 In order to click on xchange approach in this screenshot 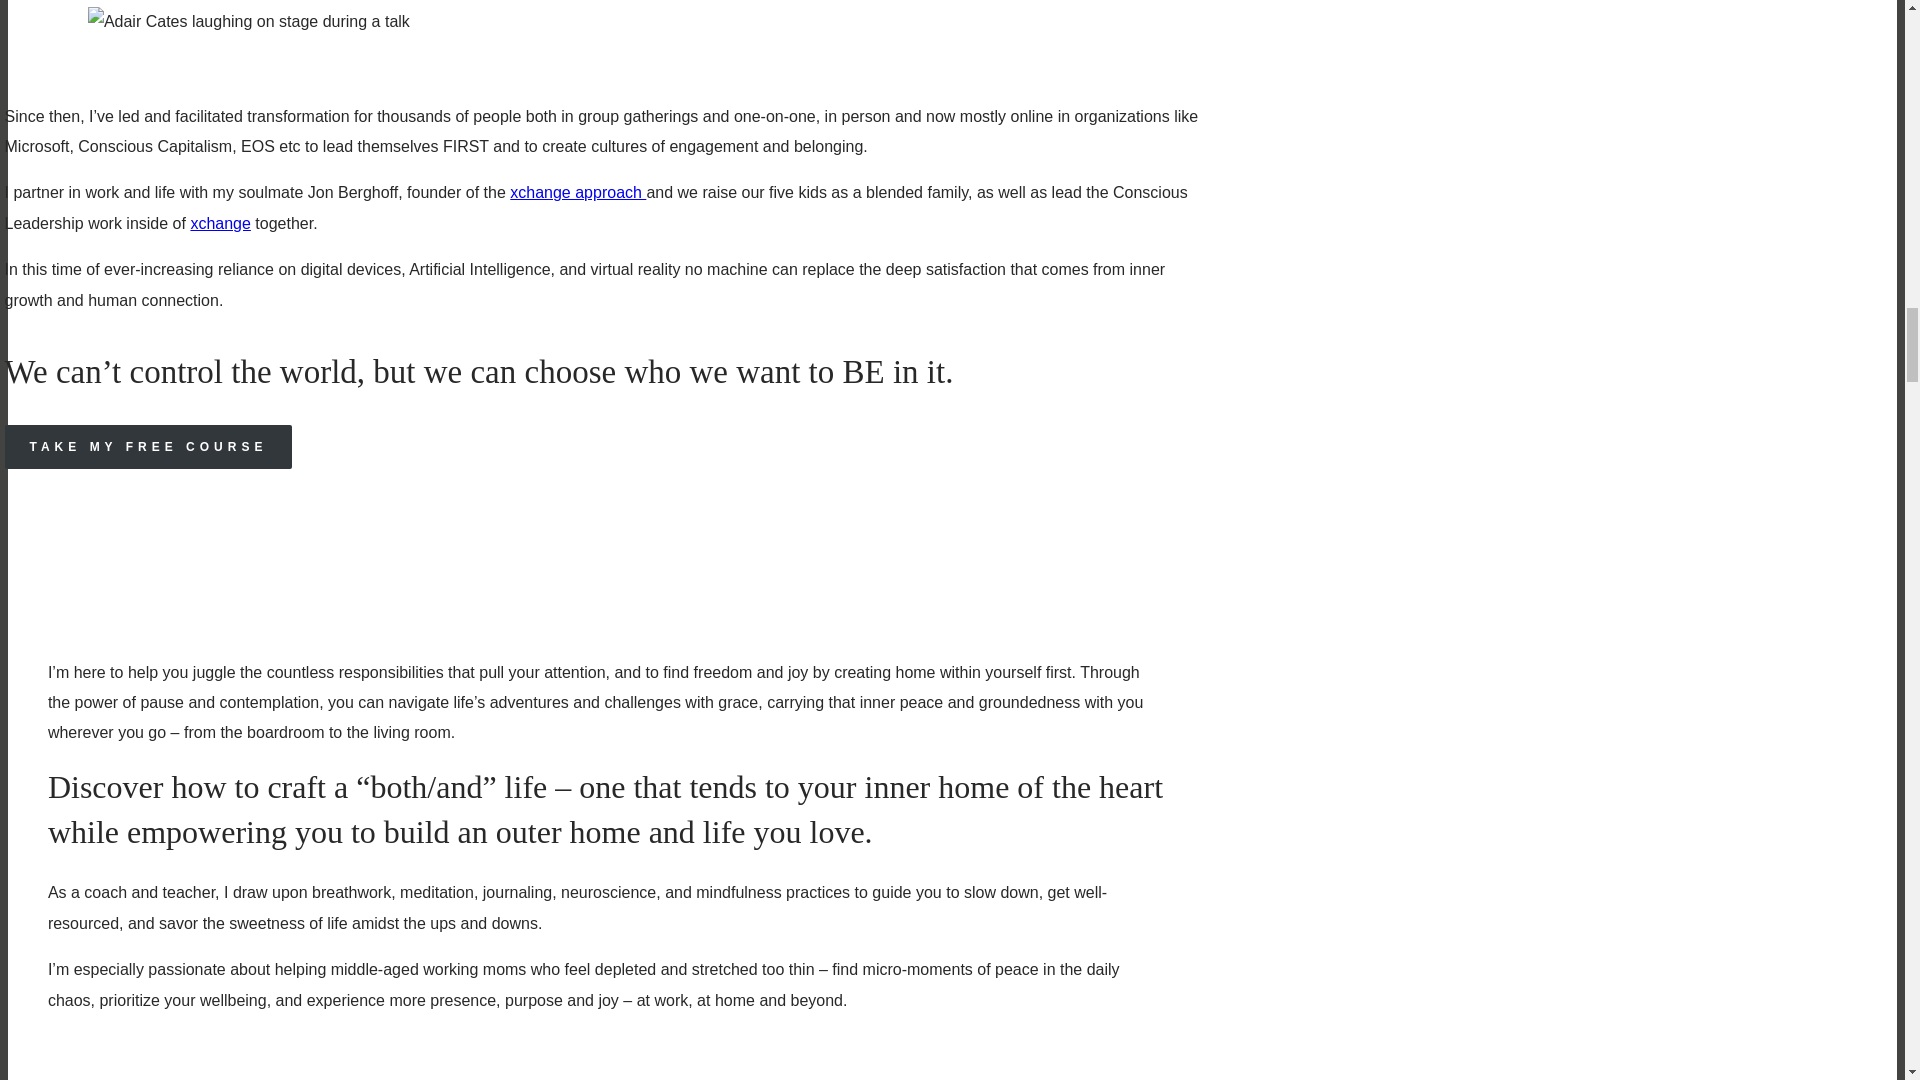, I will do `click(578, 192)`.